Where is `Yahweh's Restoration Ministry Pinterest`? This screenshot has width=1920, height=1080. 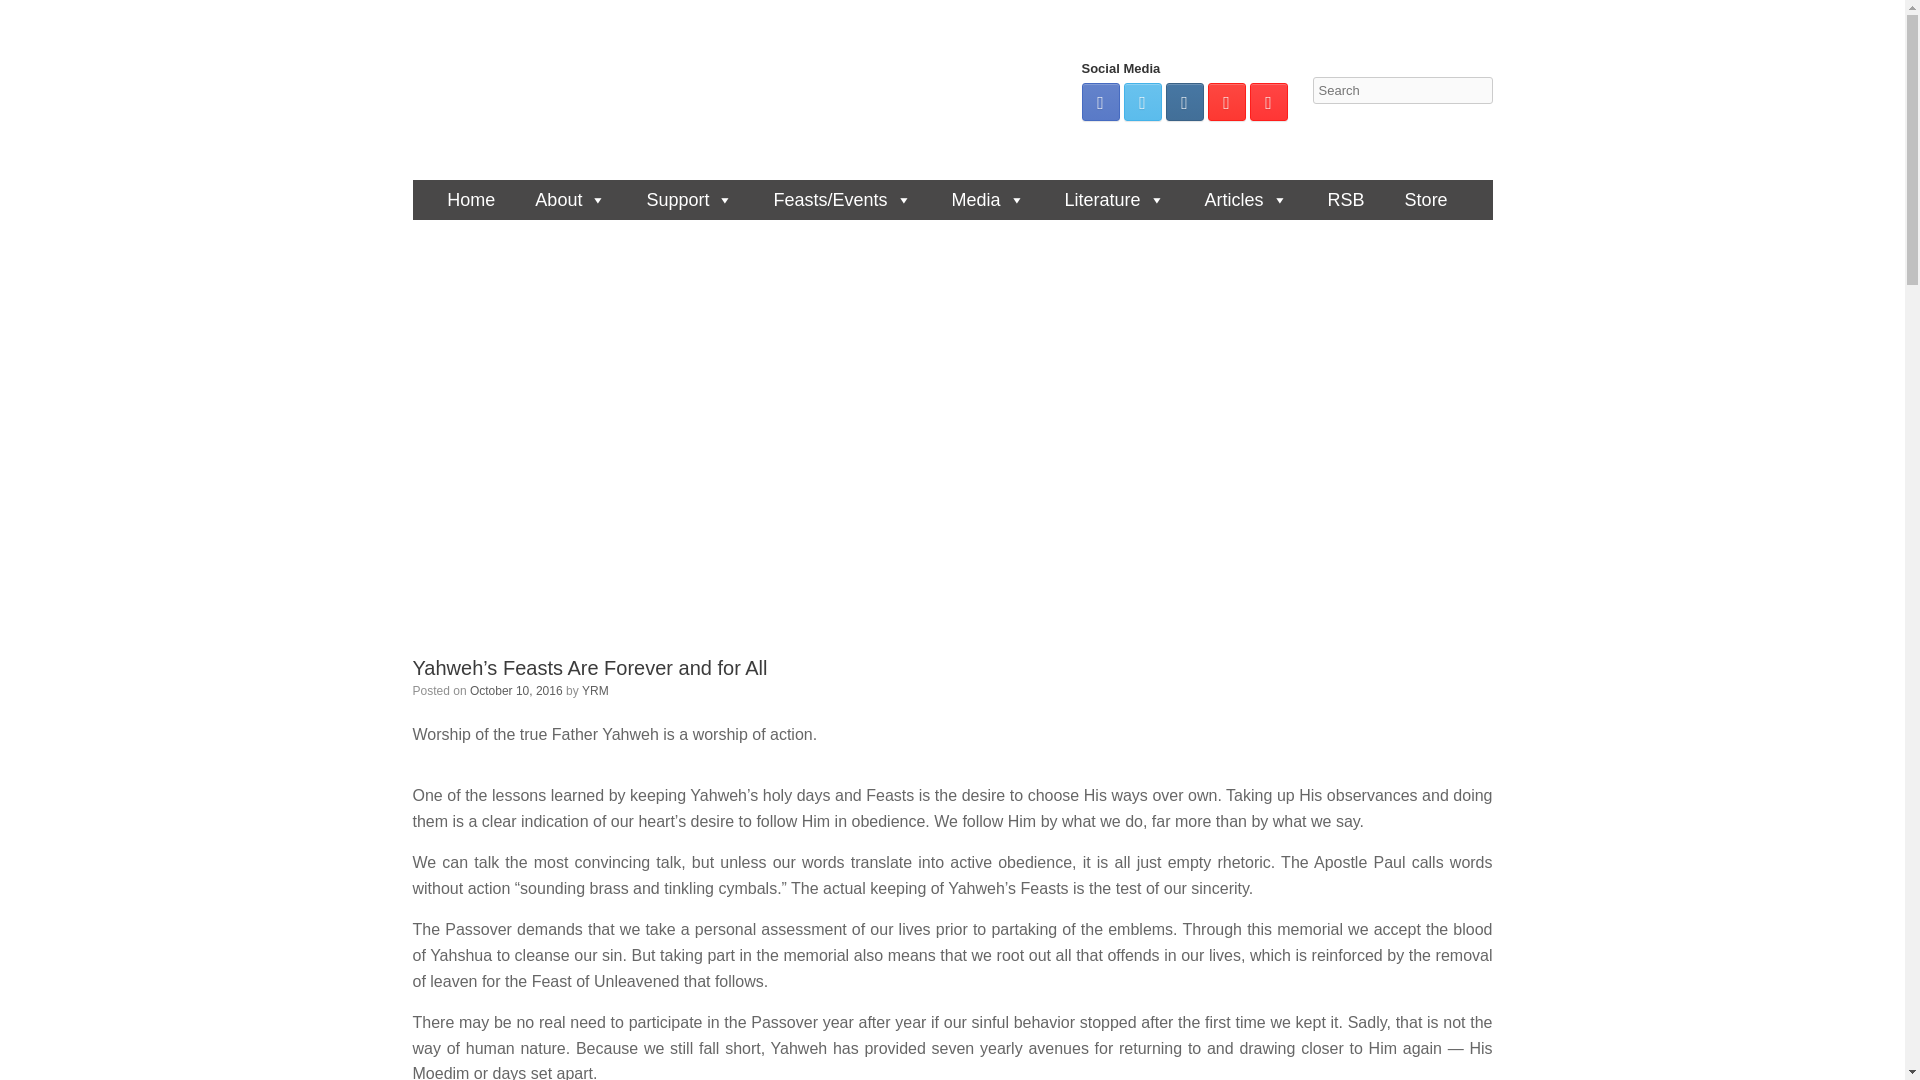 Yahweh's Restoration Ministry Pinterest is located at coordinates (1226, 102).